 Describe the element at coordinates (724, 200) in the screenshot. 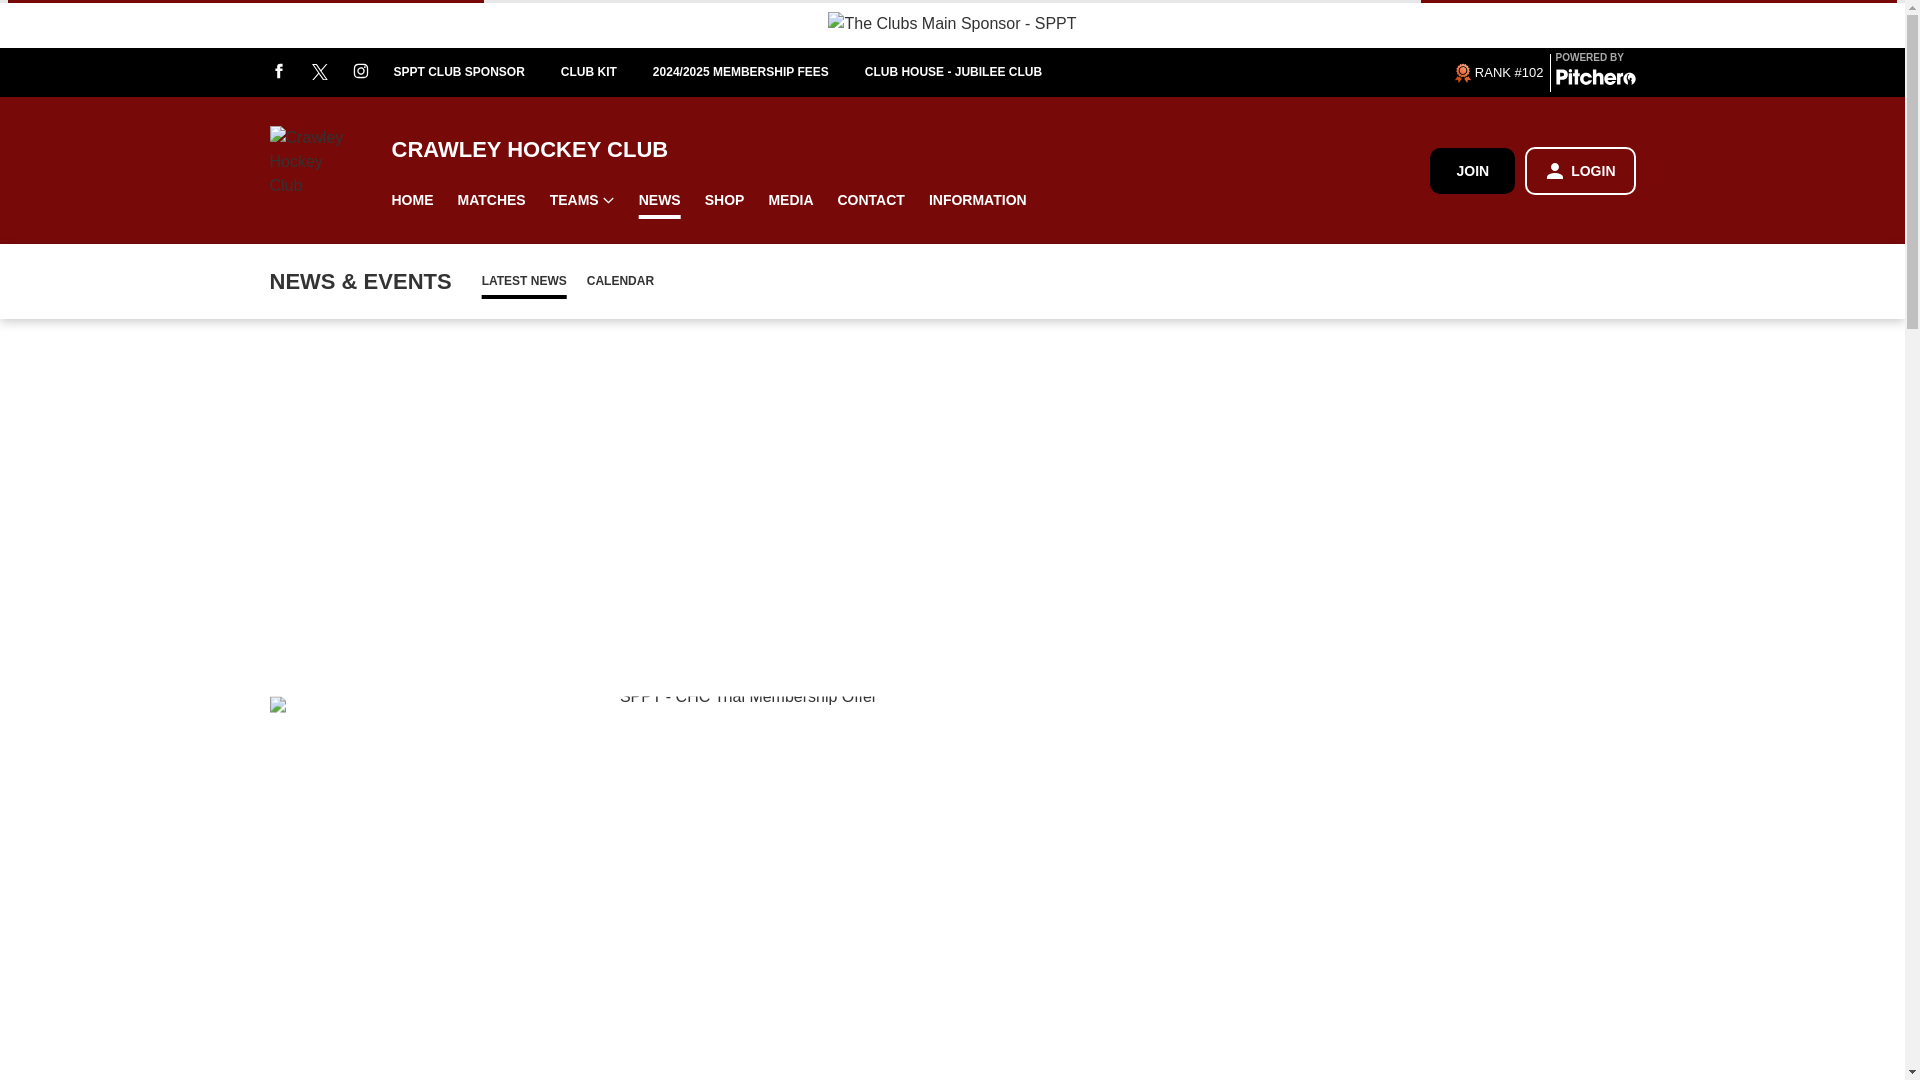

I see `SHOP` at that location.